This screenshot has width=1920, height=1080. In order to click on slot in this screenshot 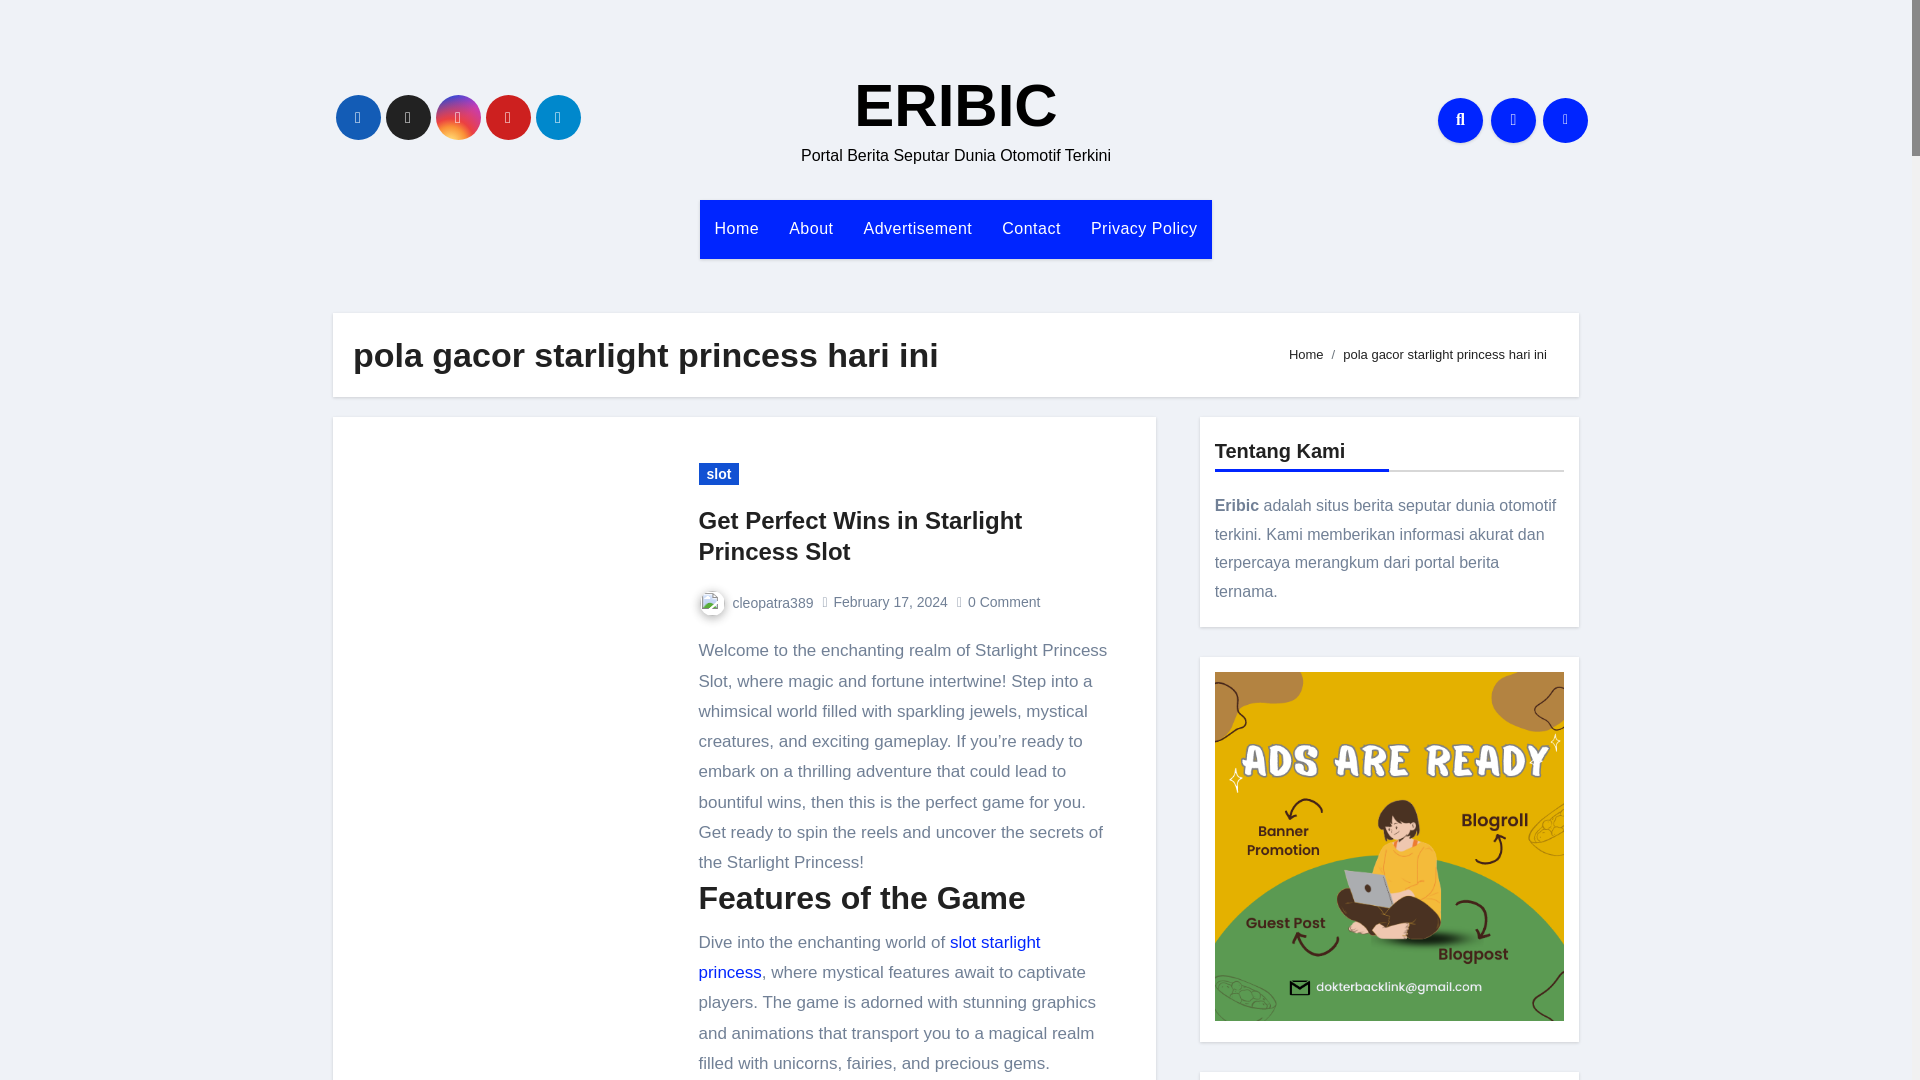, I will do `click(718, 474)`.